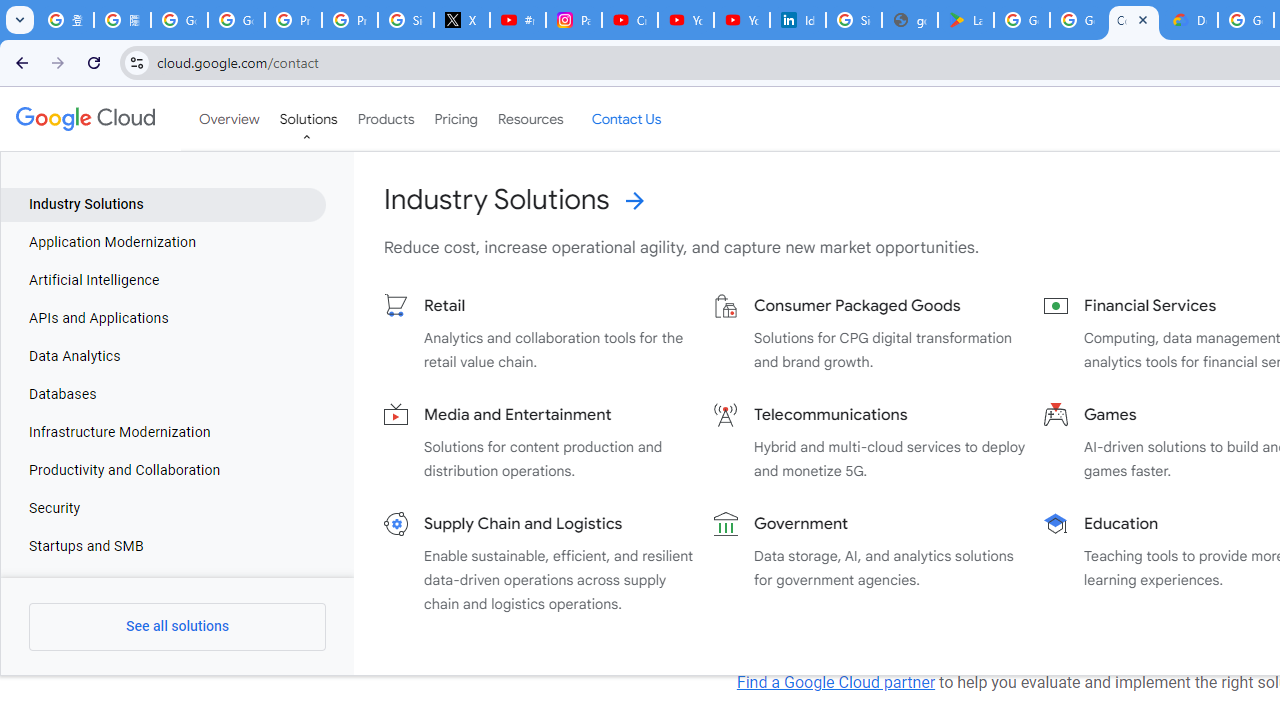 The height and width of the screenshot is (720, 1280). What do you see at coordinates (626, 119) in the screenshot?
I see `Contact Us` at bounding box center [626, 119].